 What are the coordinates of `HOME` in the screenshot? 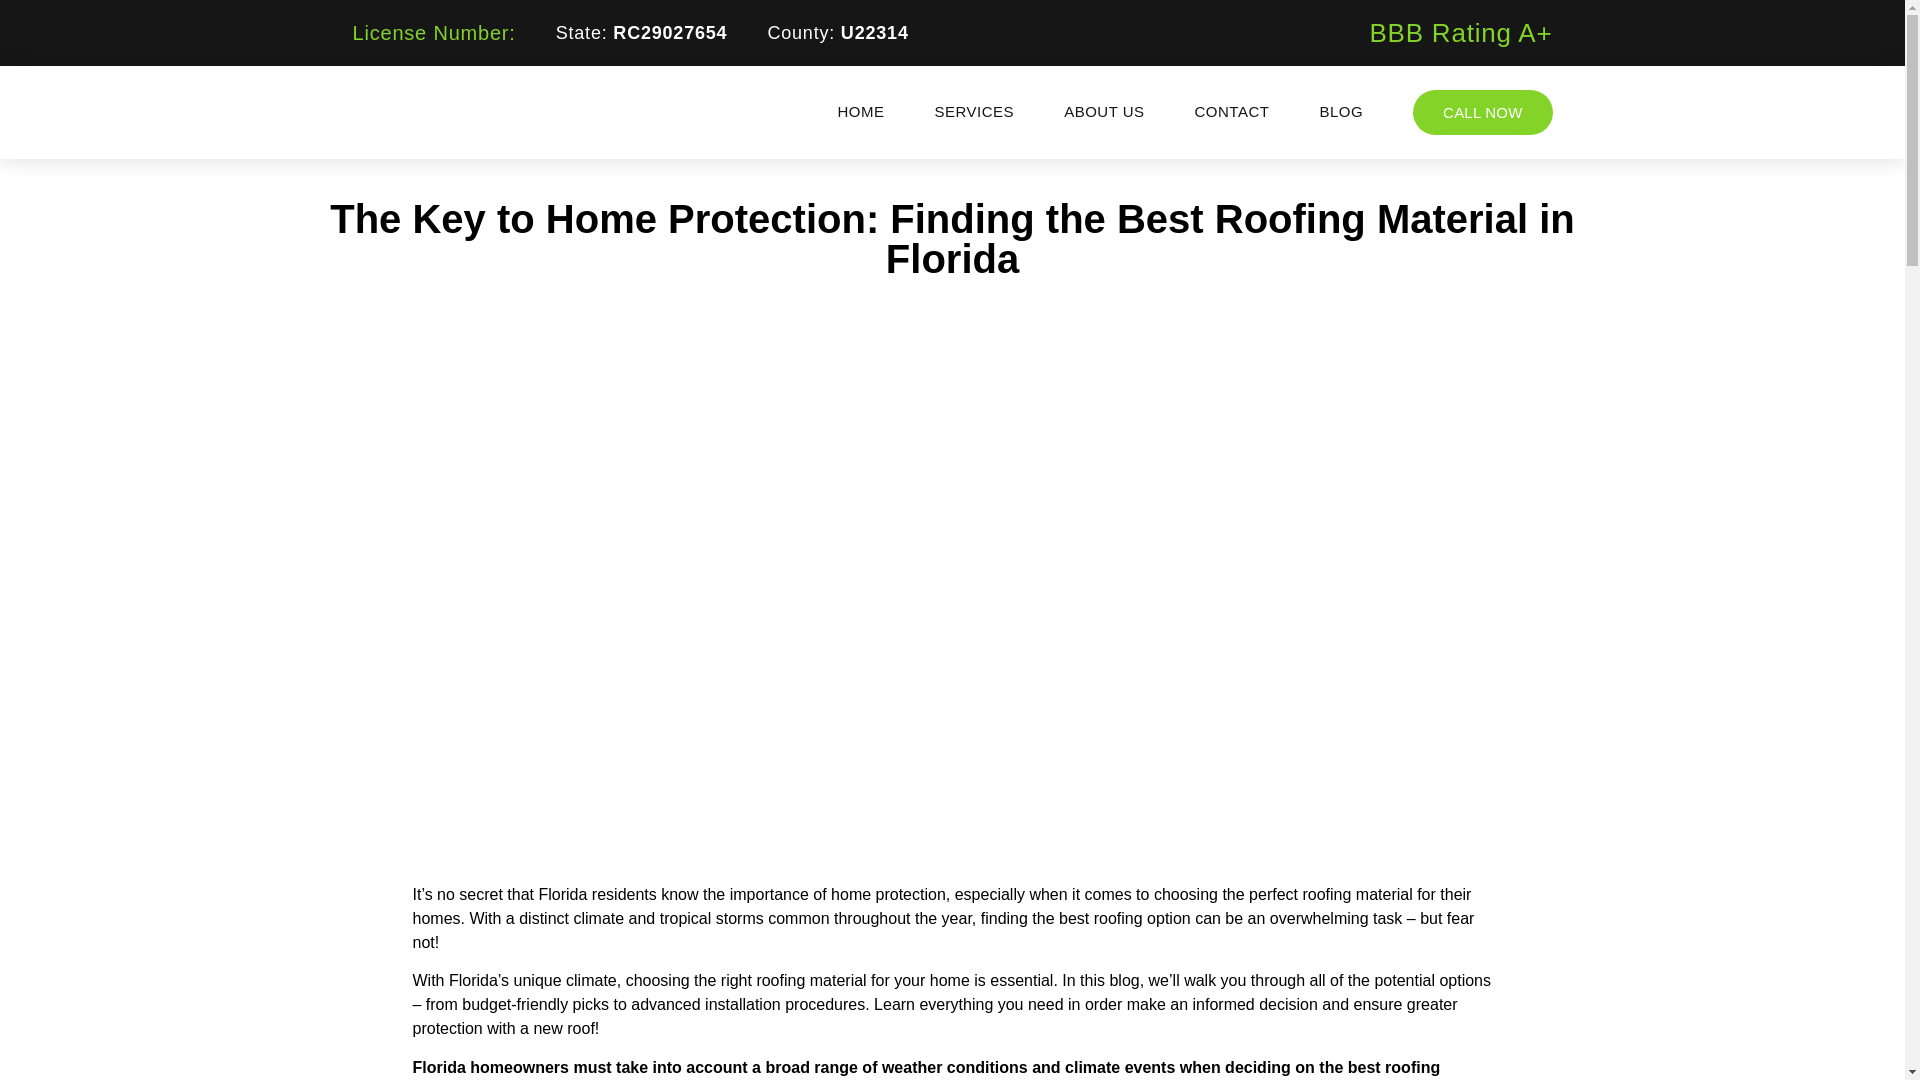 It's located at (860, 111).